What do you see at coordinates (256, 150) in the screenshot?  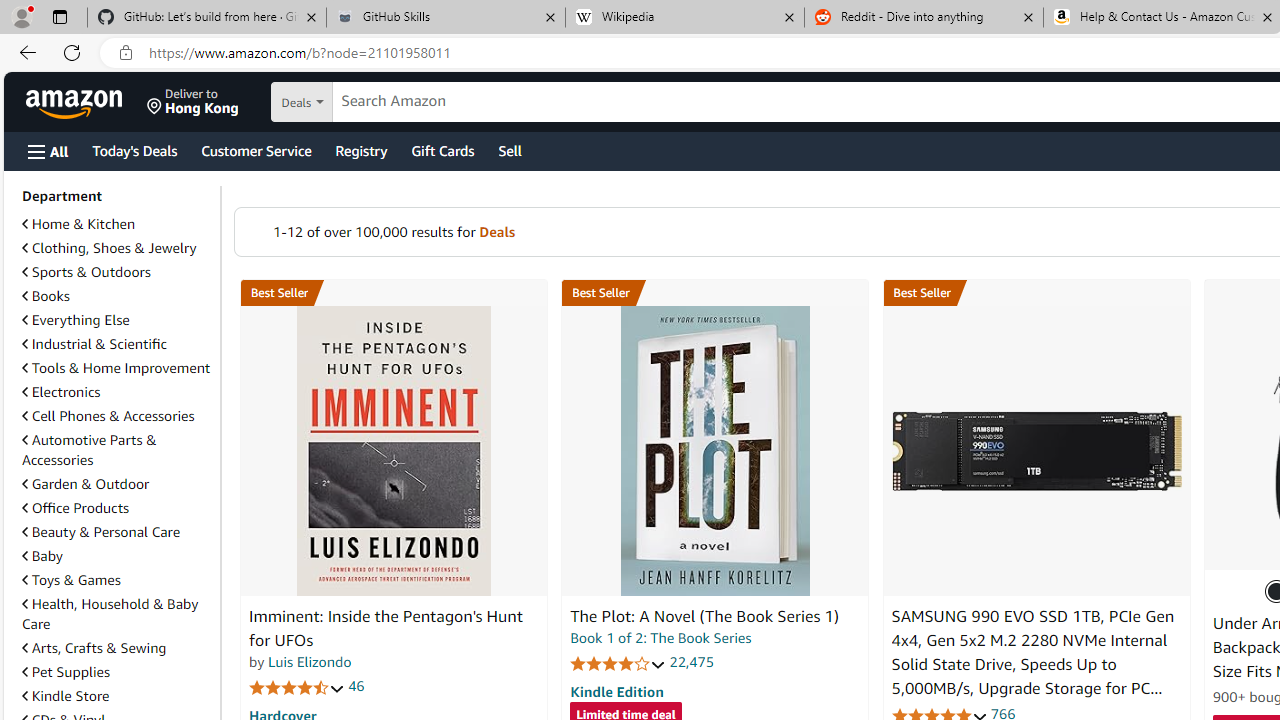 I see `Customer Service` at bounding box center [256, 150].